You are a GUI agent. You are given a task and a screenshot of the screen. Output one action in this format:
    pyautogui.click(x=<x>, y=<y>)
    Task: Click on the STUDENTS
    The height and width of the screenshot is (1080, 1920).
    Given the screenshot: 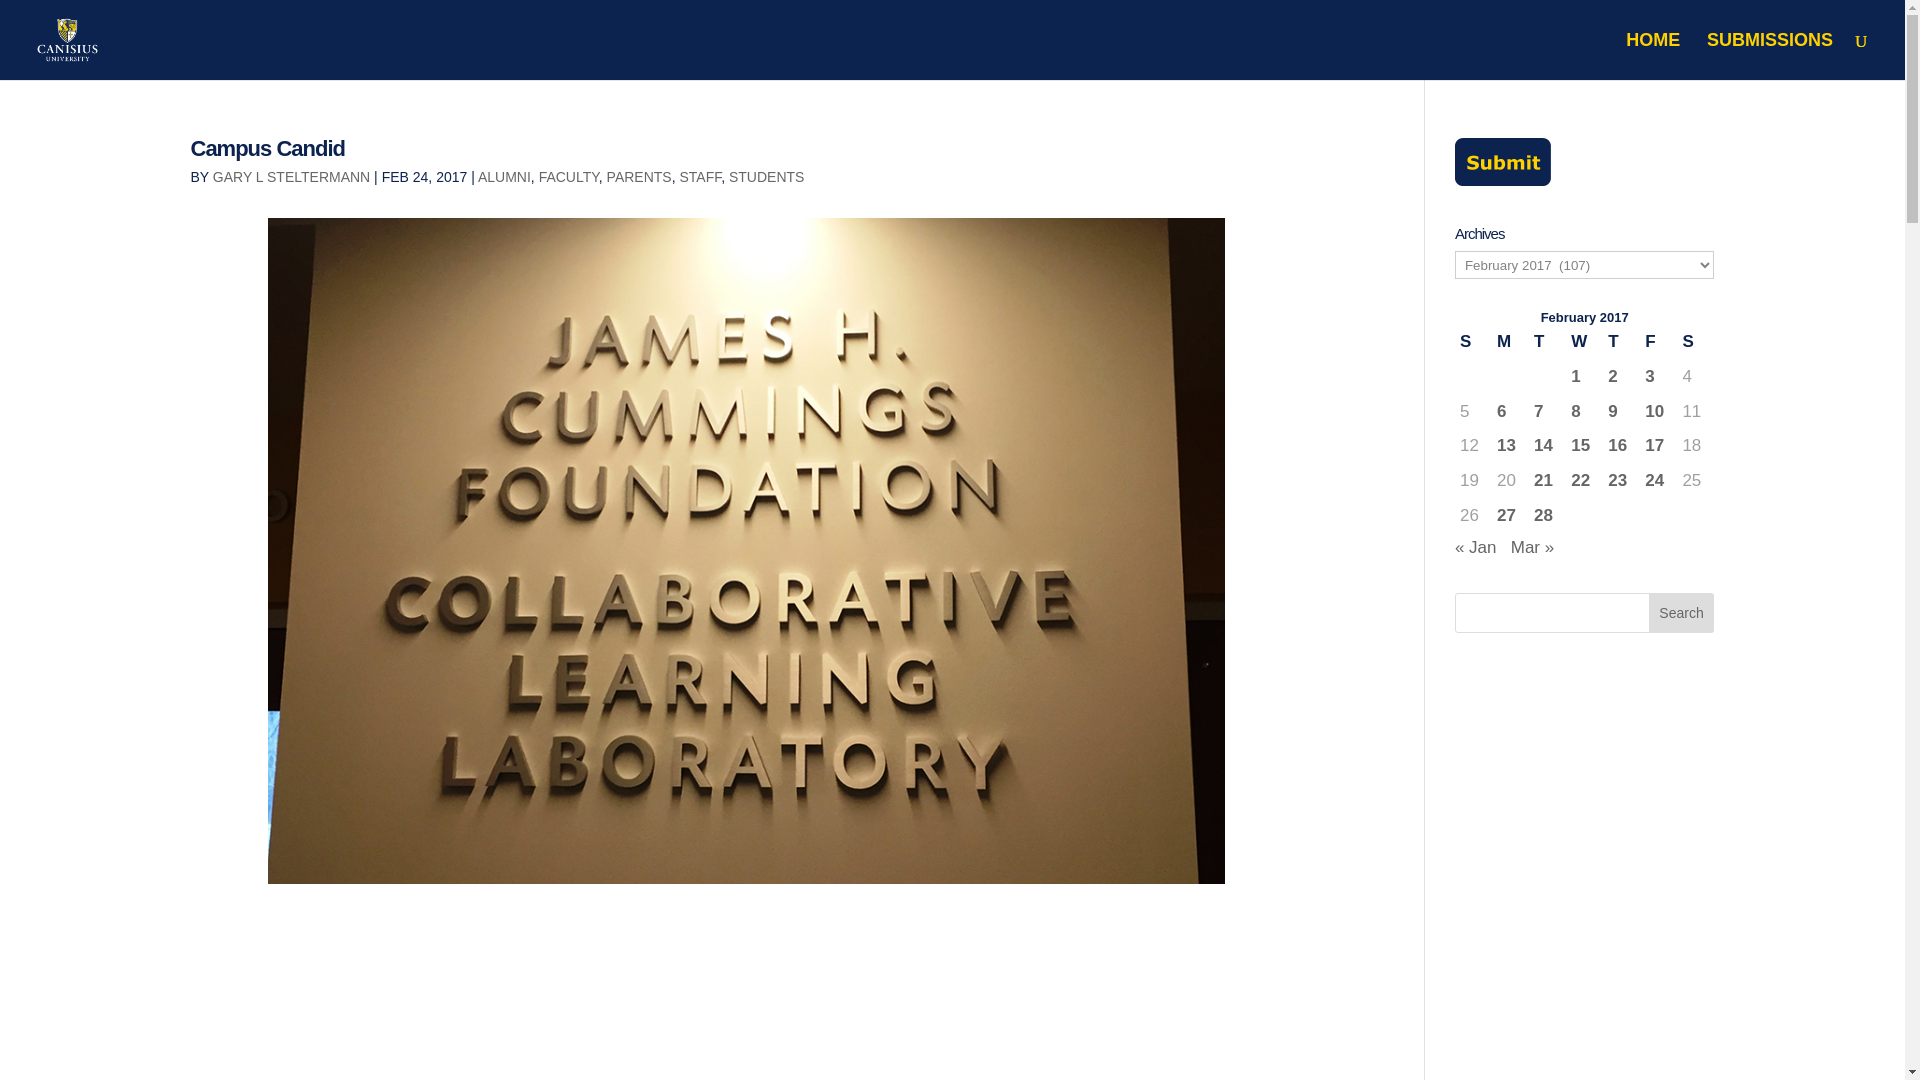 What is the action you would take?
    pyautogui.click(x=766, y=176)
    